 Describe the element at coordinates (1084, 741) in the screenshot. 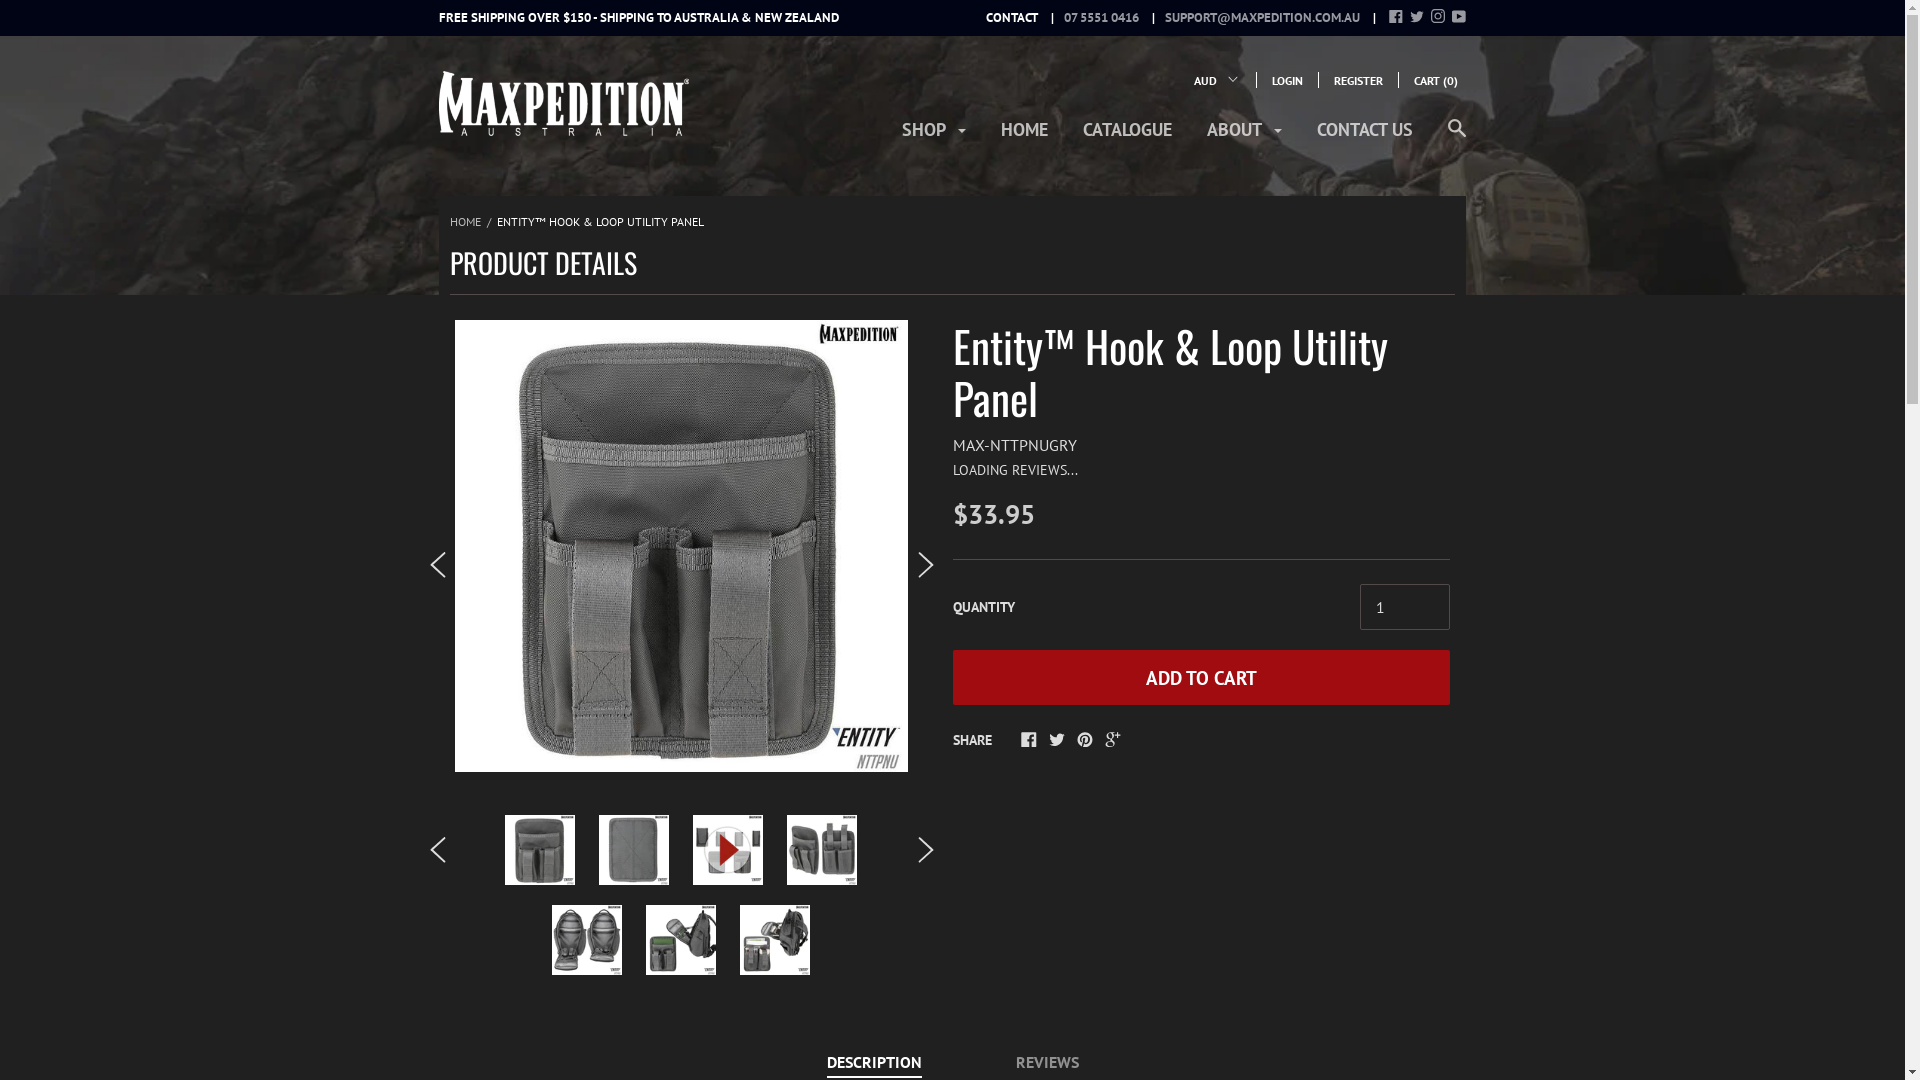

I see `Pinterest` at that location.